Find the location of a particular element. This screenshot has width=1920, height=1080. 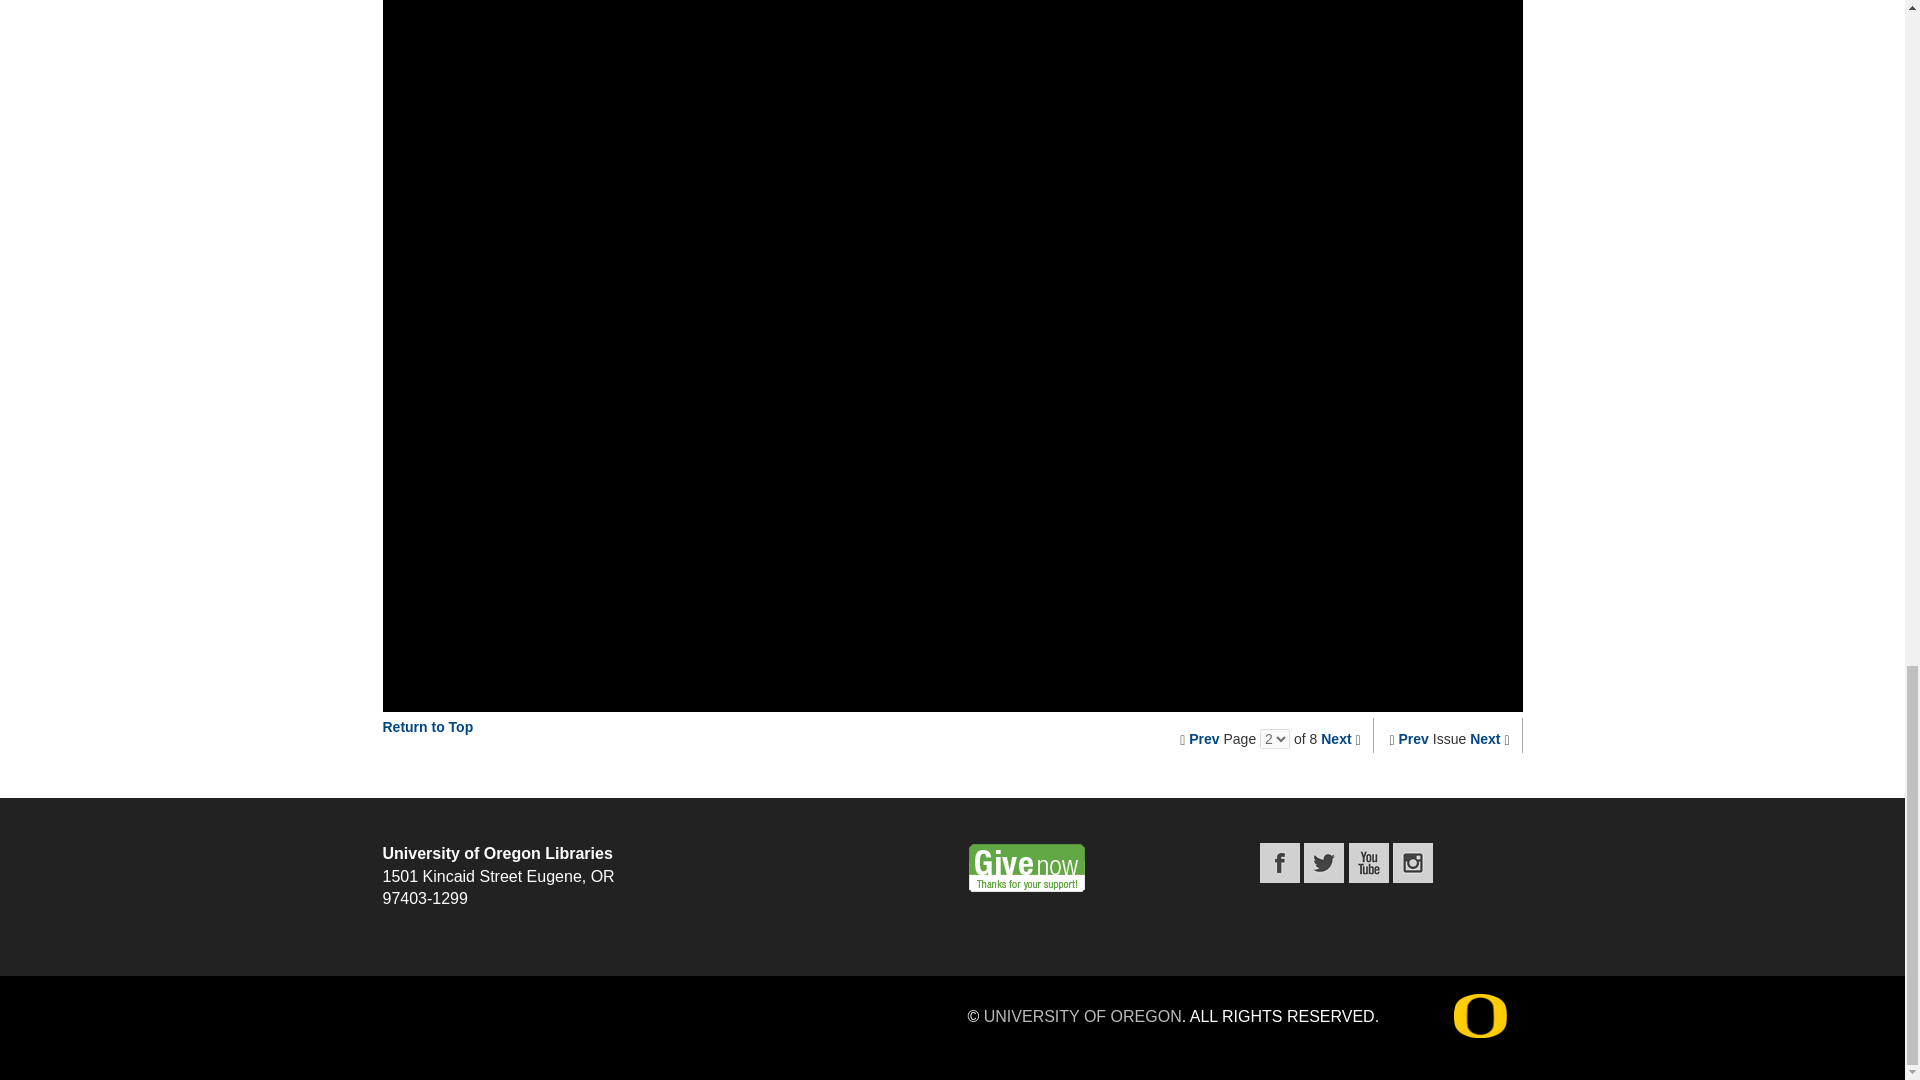

Next is located at coordinates (1484, 739).